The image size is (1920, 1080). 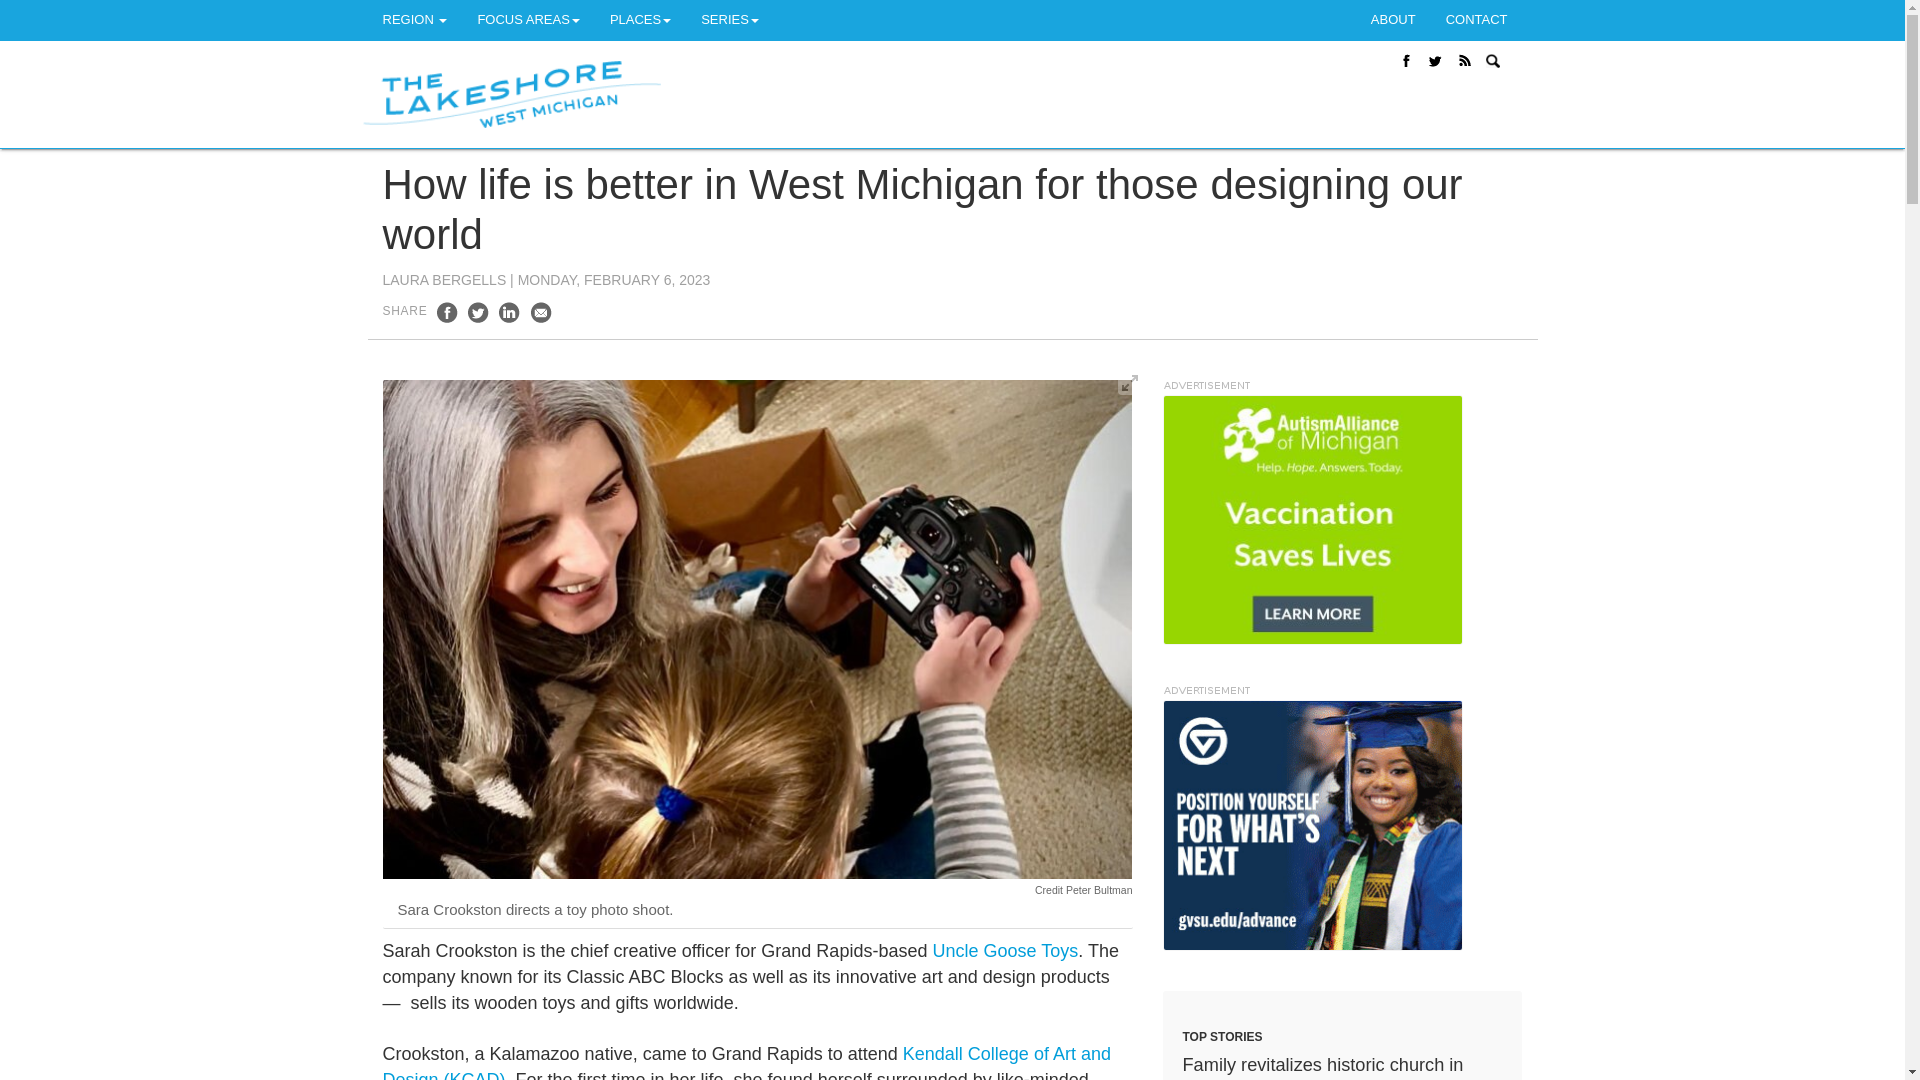 I want to click on Grand Valley State University , so click(x=1311, y=824).